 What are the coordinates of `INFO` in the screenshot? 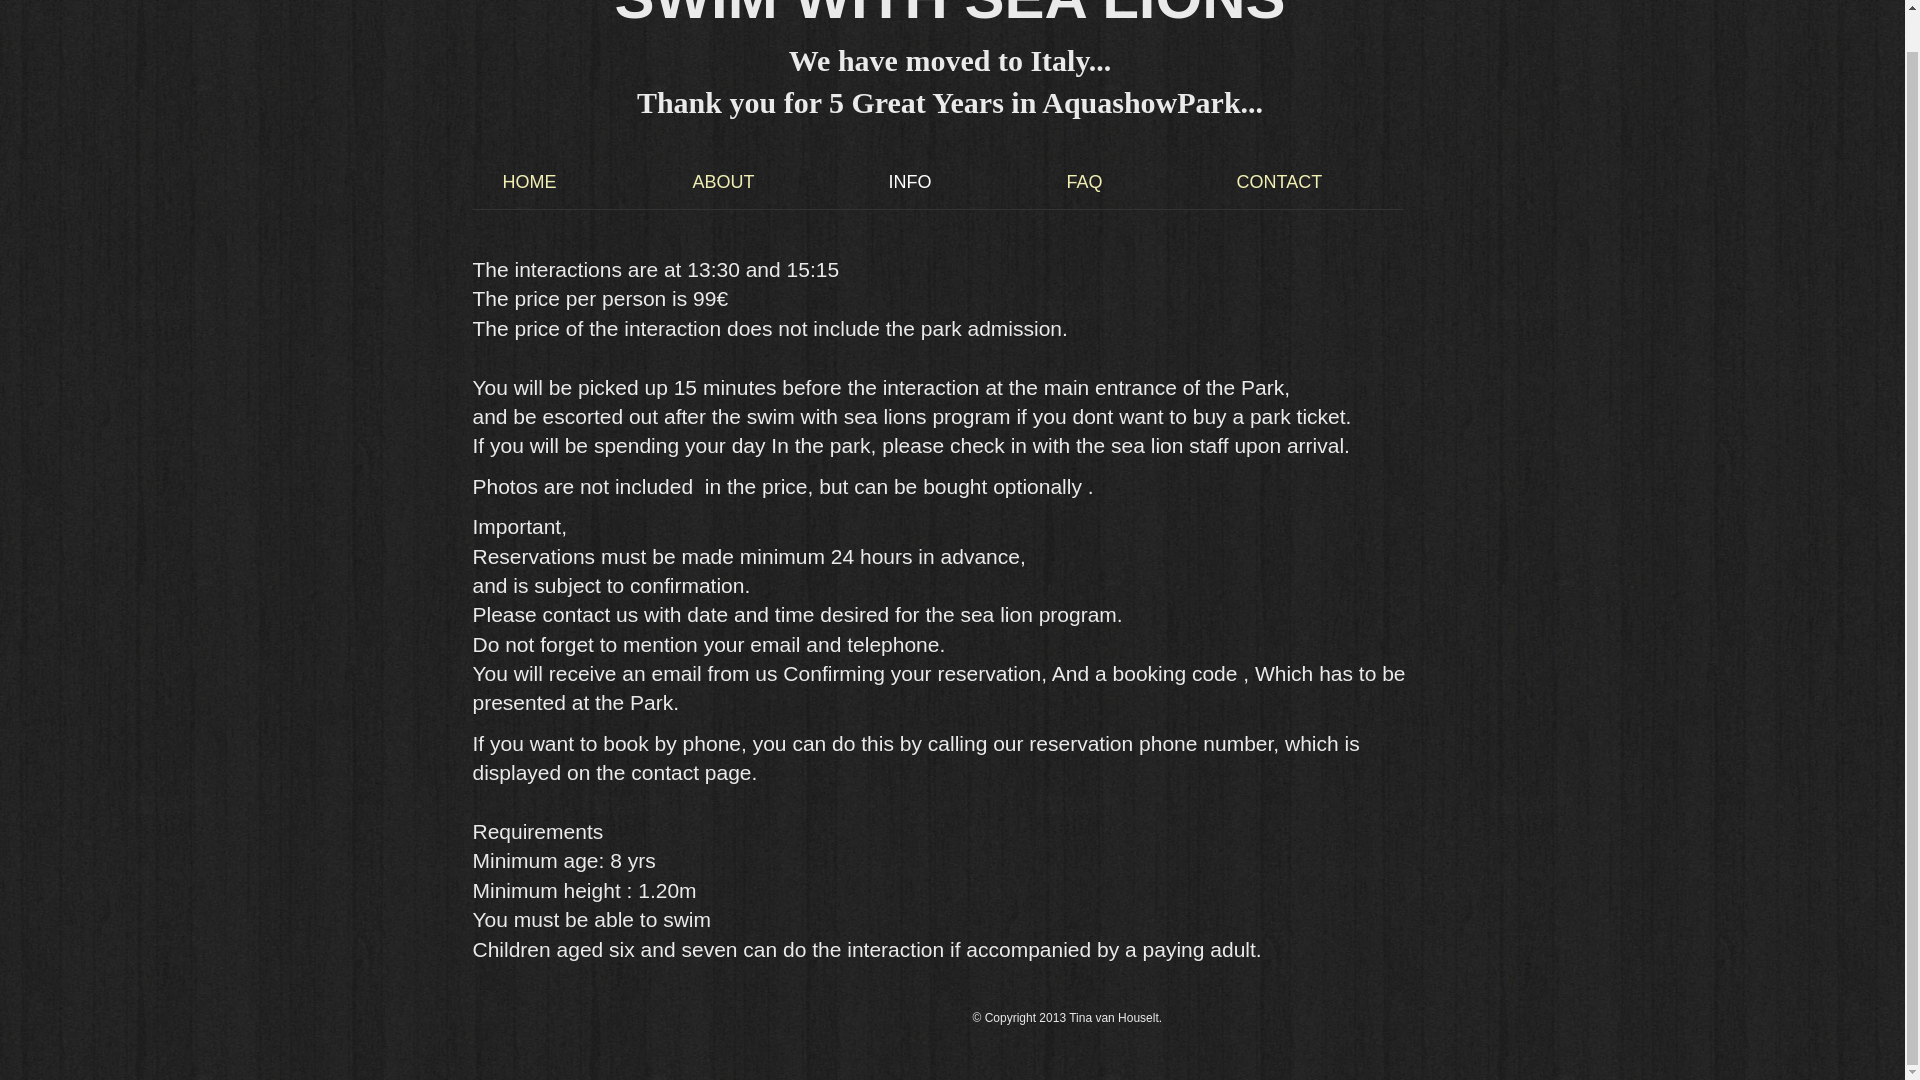 It's located at (962, 182).